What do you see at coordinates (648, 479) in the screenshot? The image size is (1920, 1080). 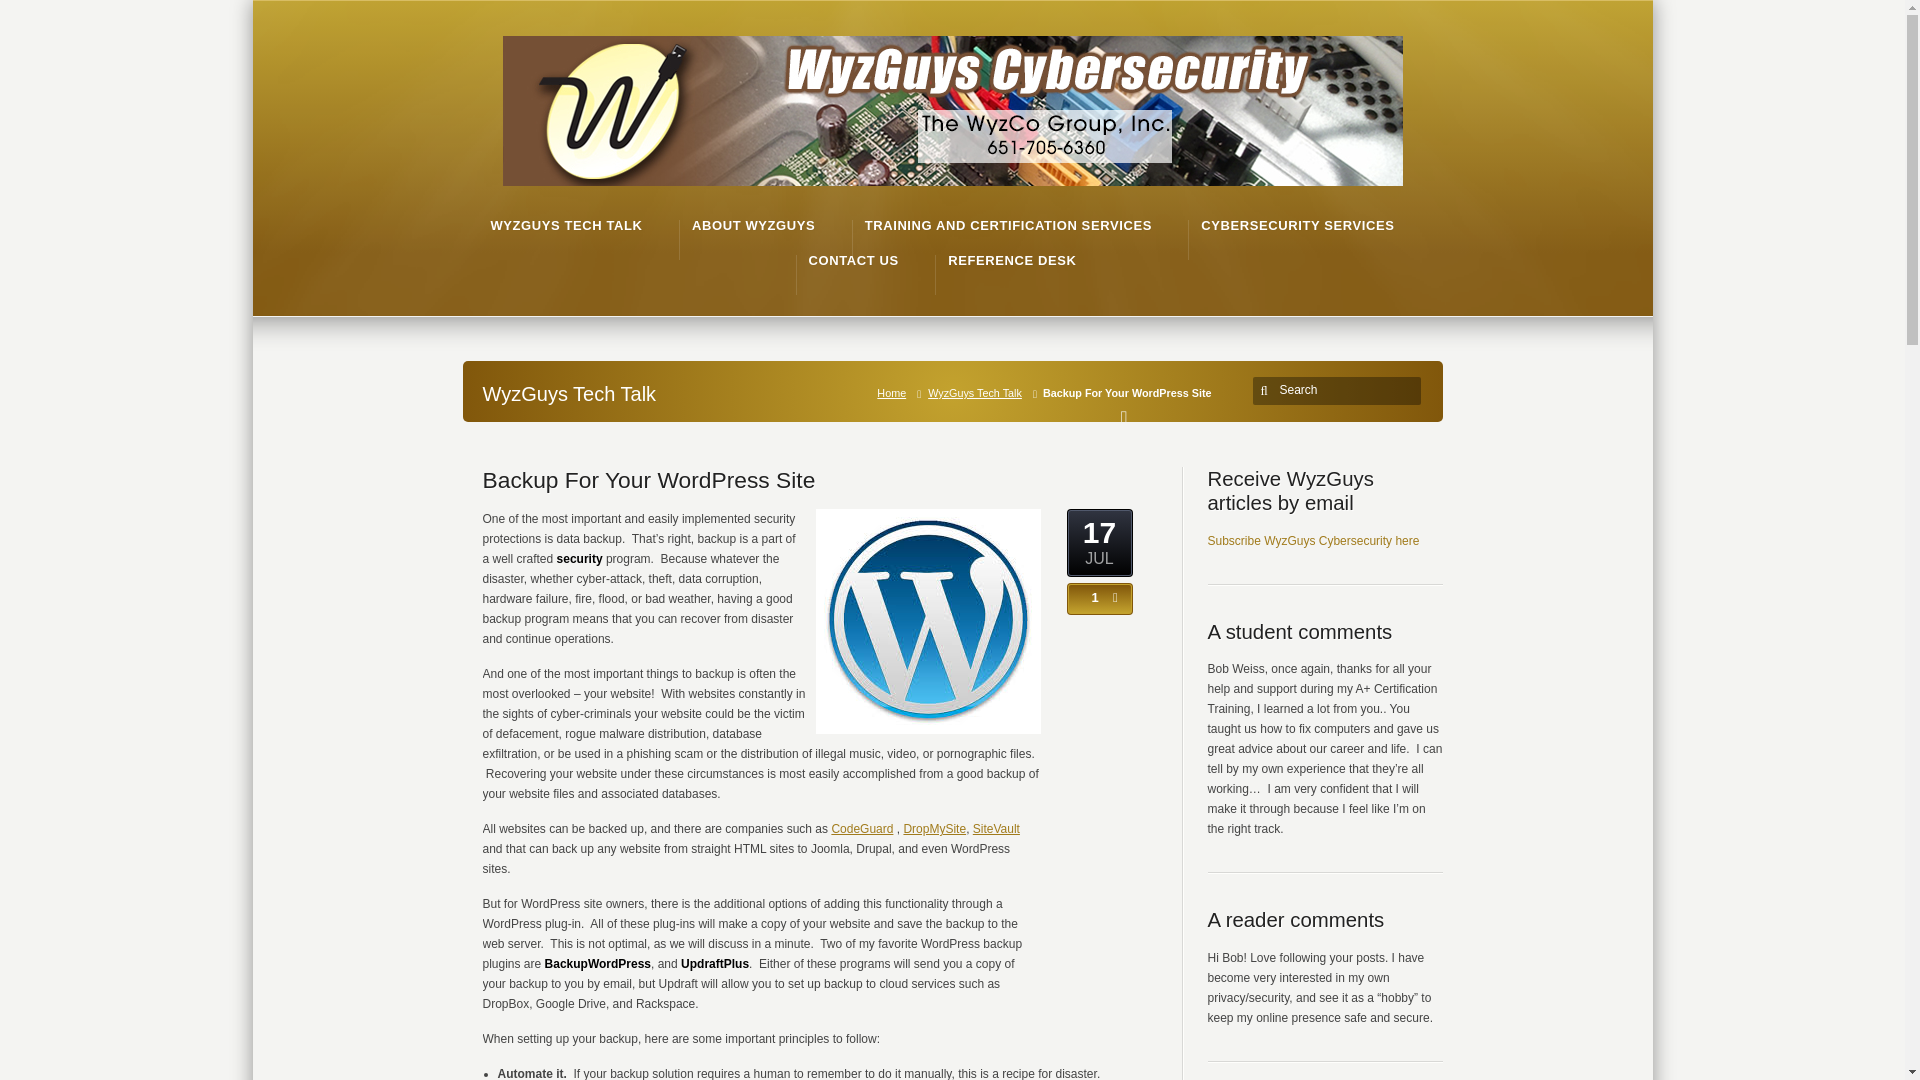 I see `Backup For Your WordPress Site` at bounding box center [648, 479].